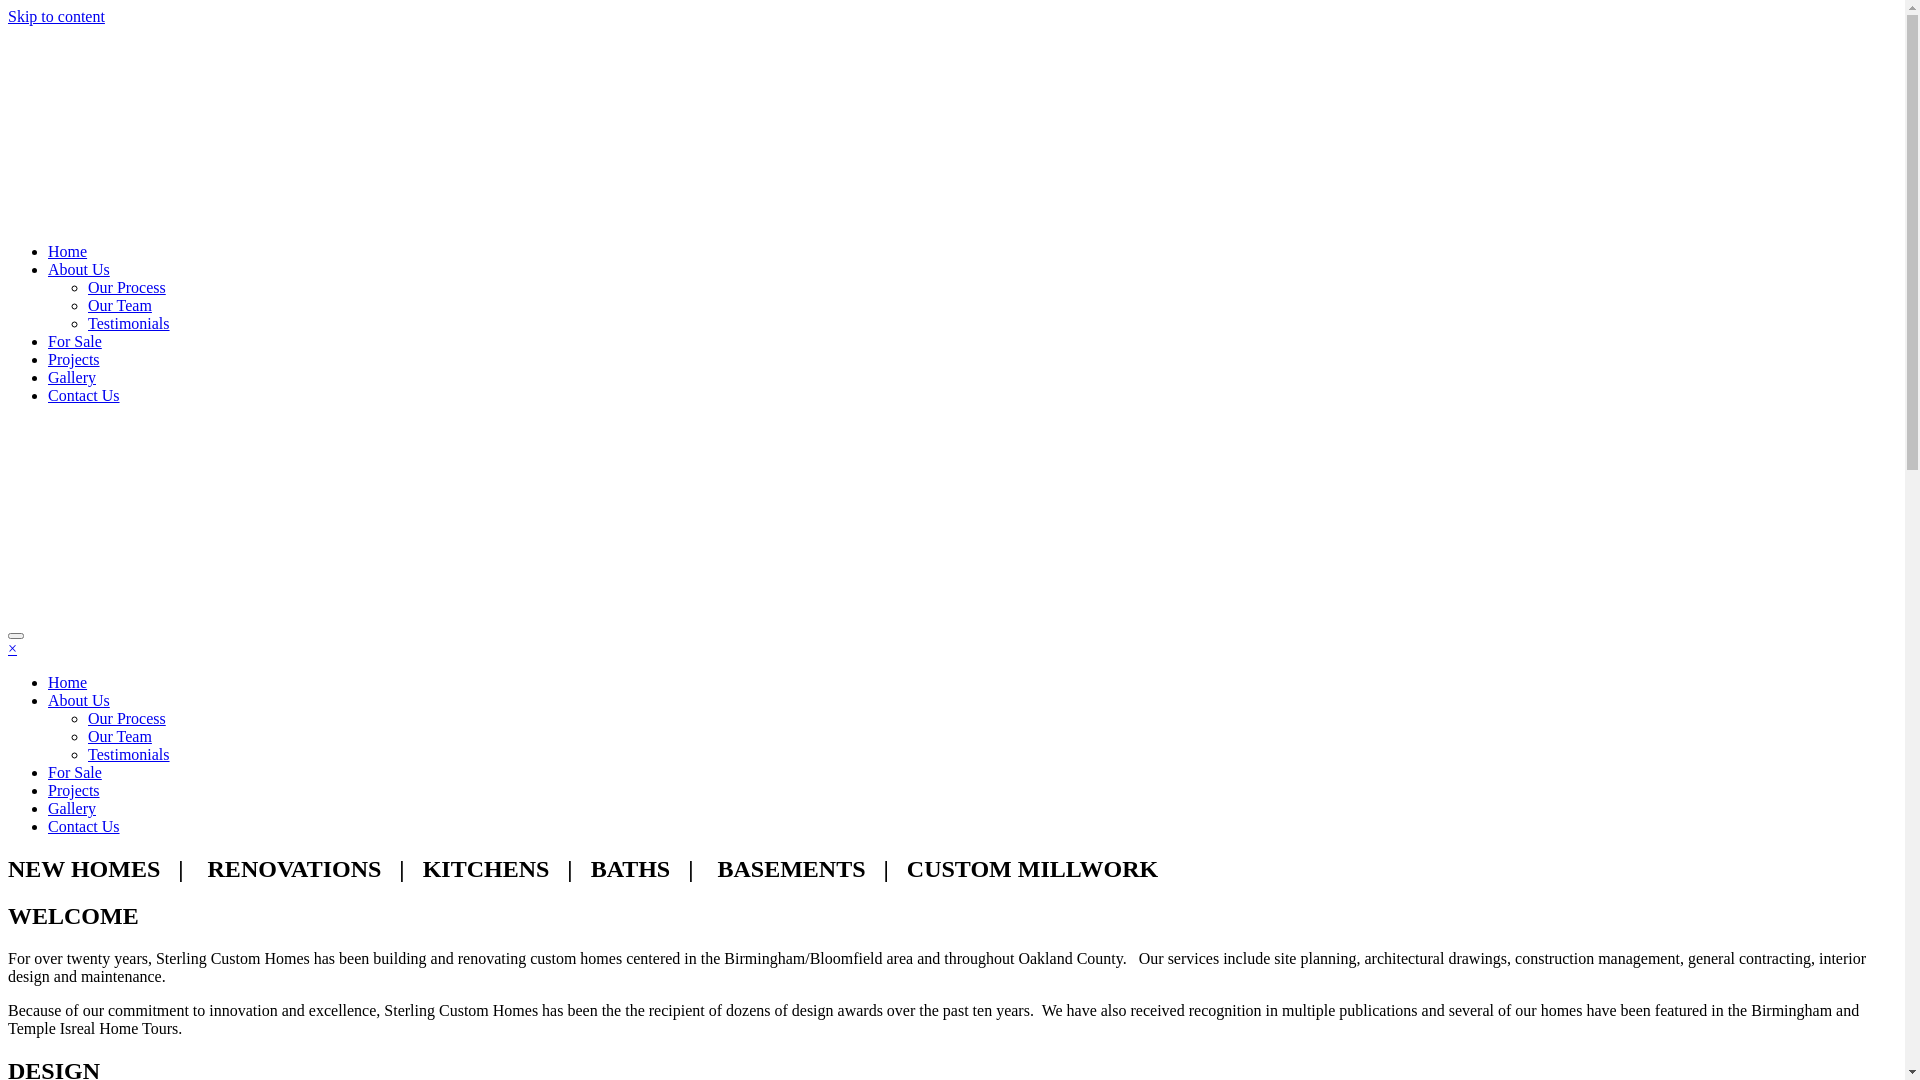 This screenshot has height=1080, width=1920. I want to click on Our Process, so click(127, 718).